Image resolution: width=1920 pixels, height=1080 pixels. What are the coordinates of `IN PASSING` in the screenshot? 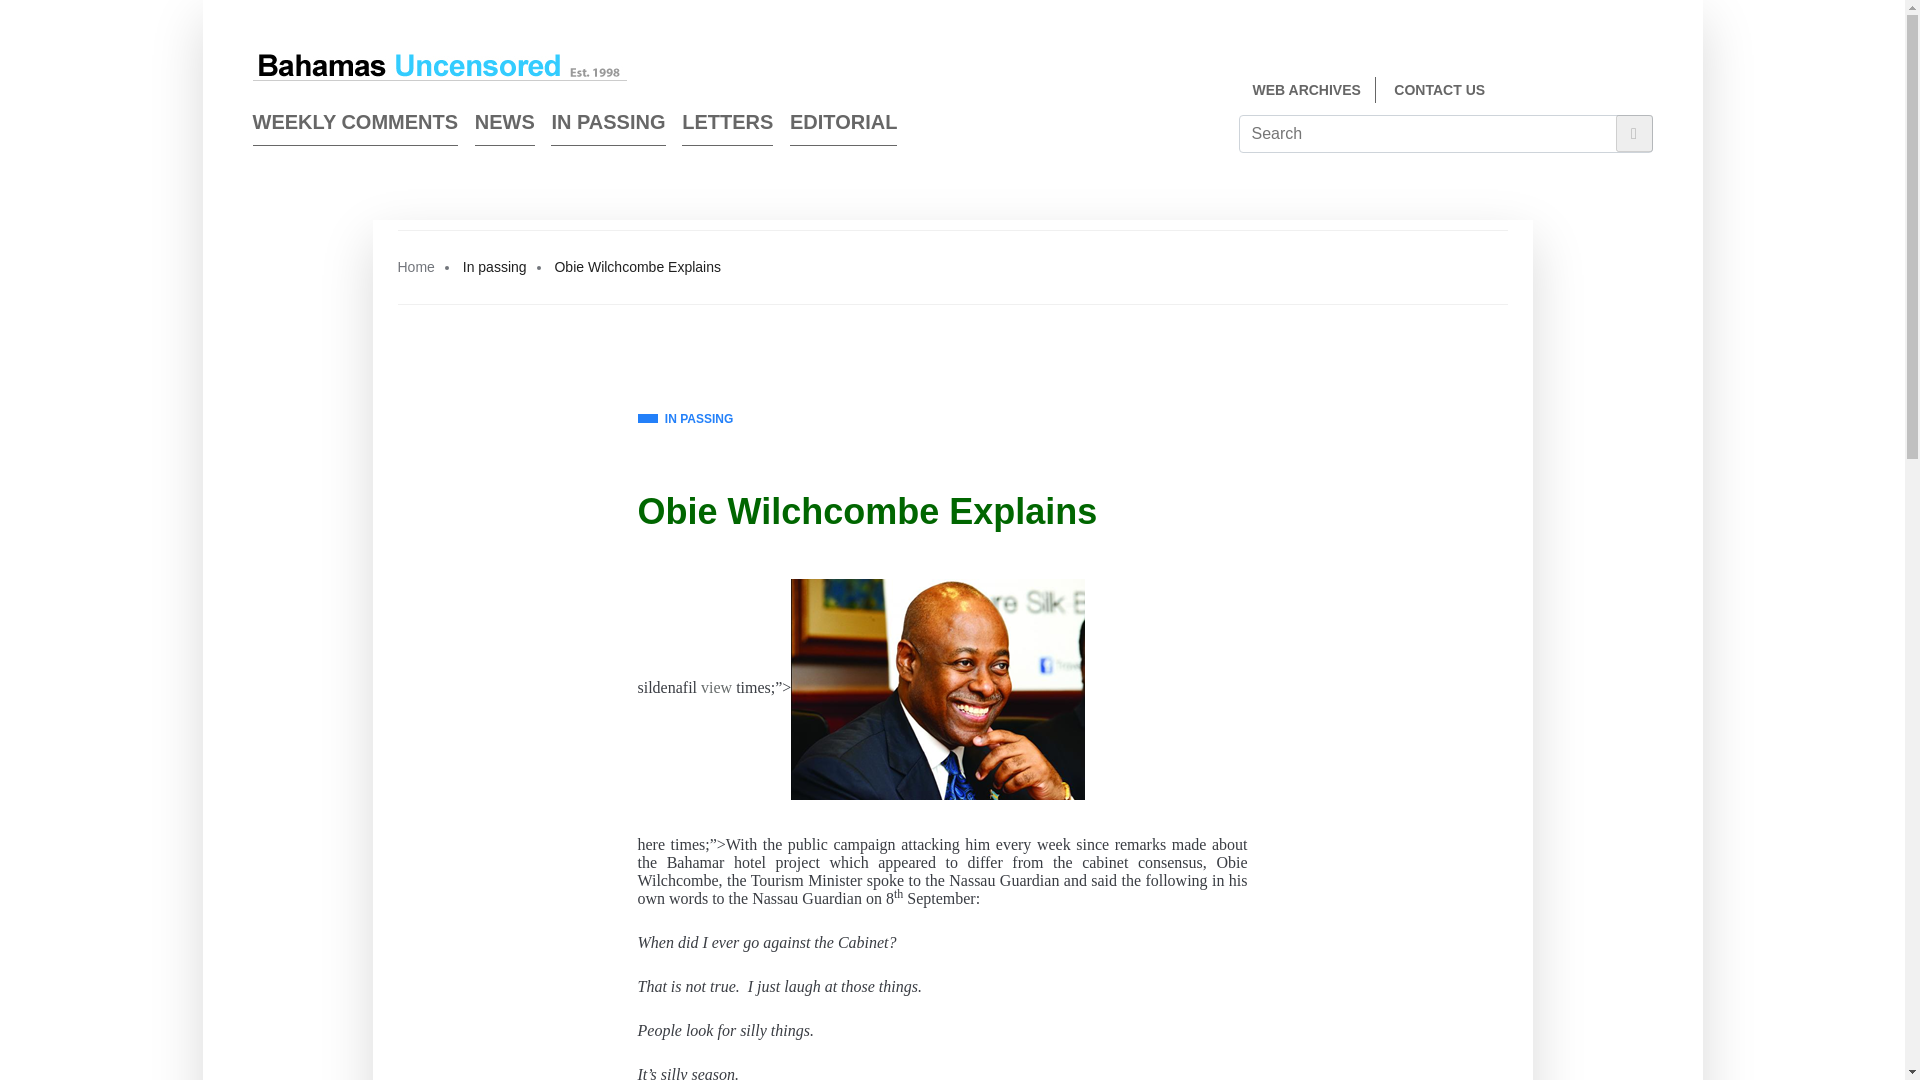 It's located at (685, 420).